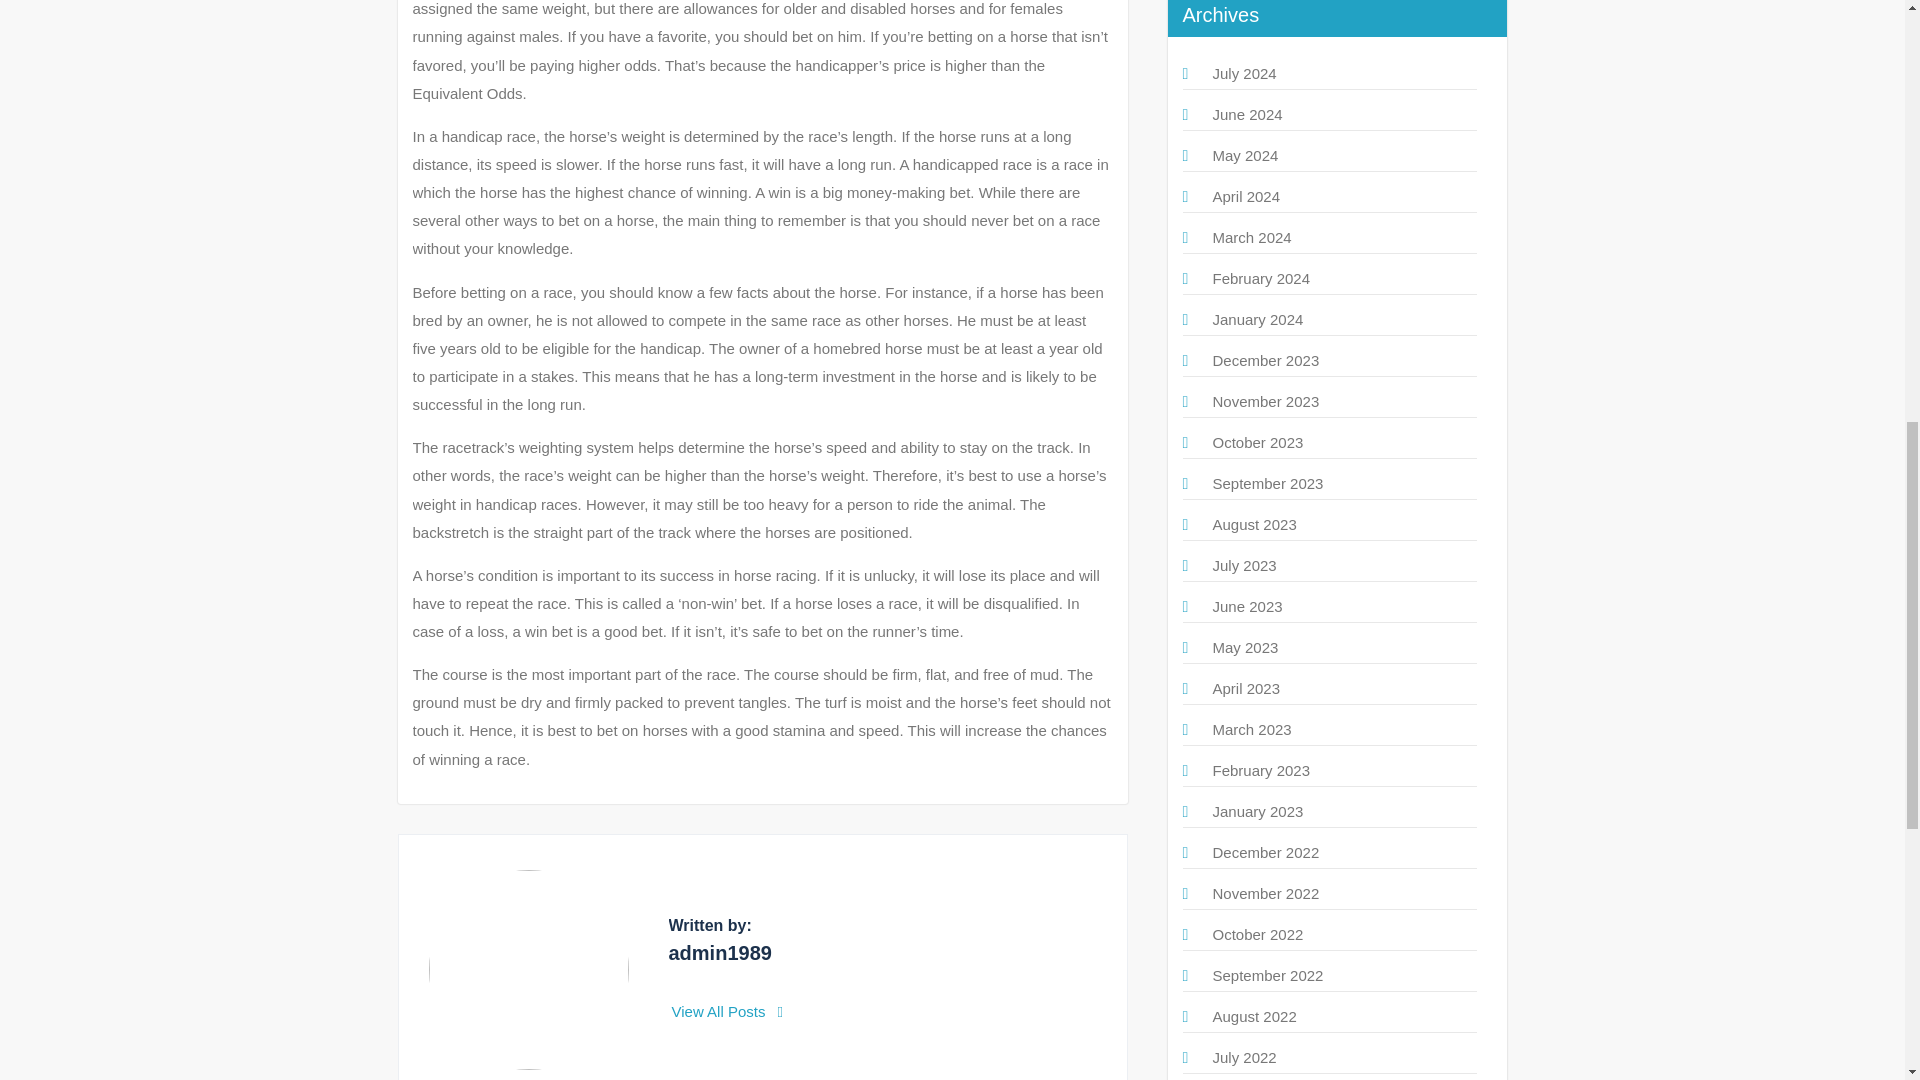 This screenshot has height=1080, width=1920. Describe the element at coordinates (1244, 565) in the screenshot. I see `July 2023` at that location.